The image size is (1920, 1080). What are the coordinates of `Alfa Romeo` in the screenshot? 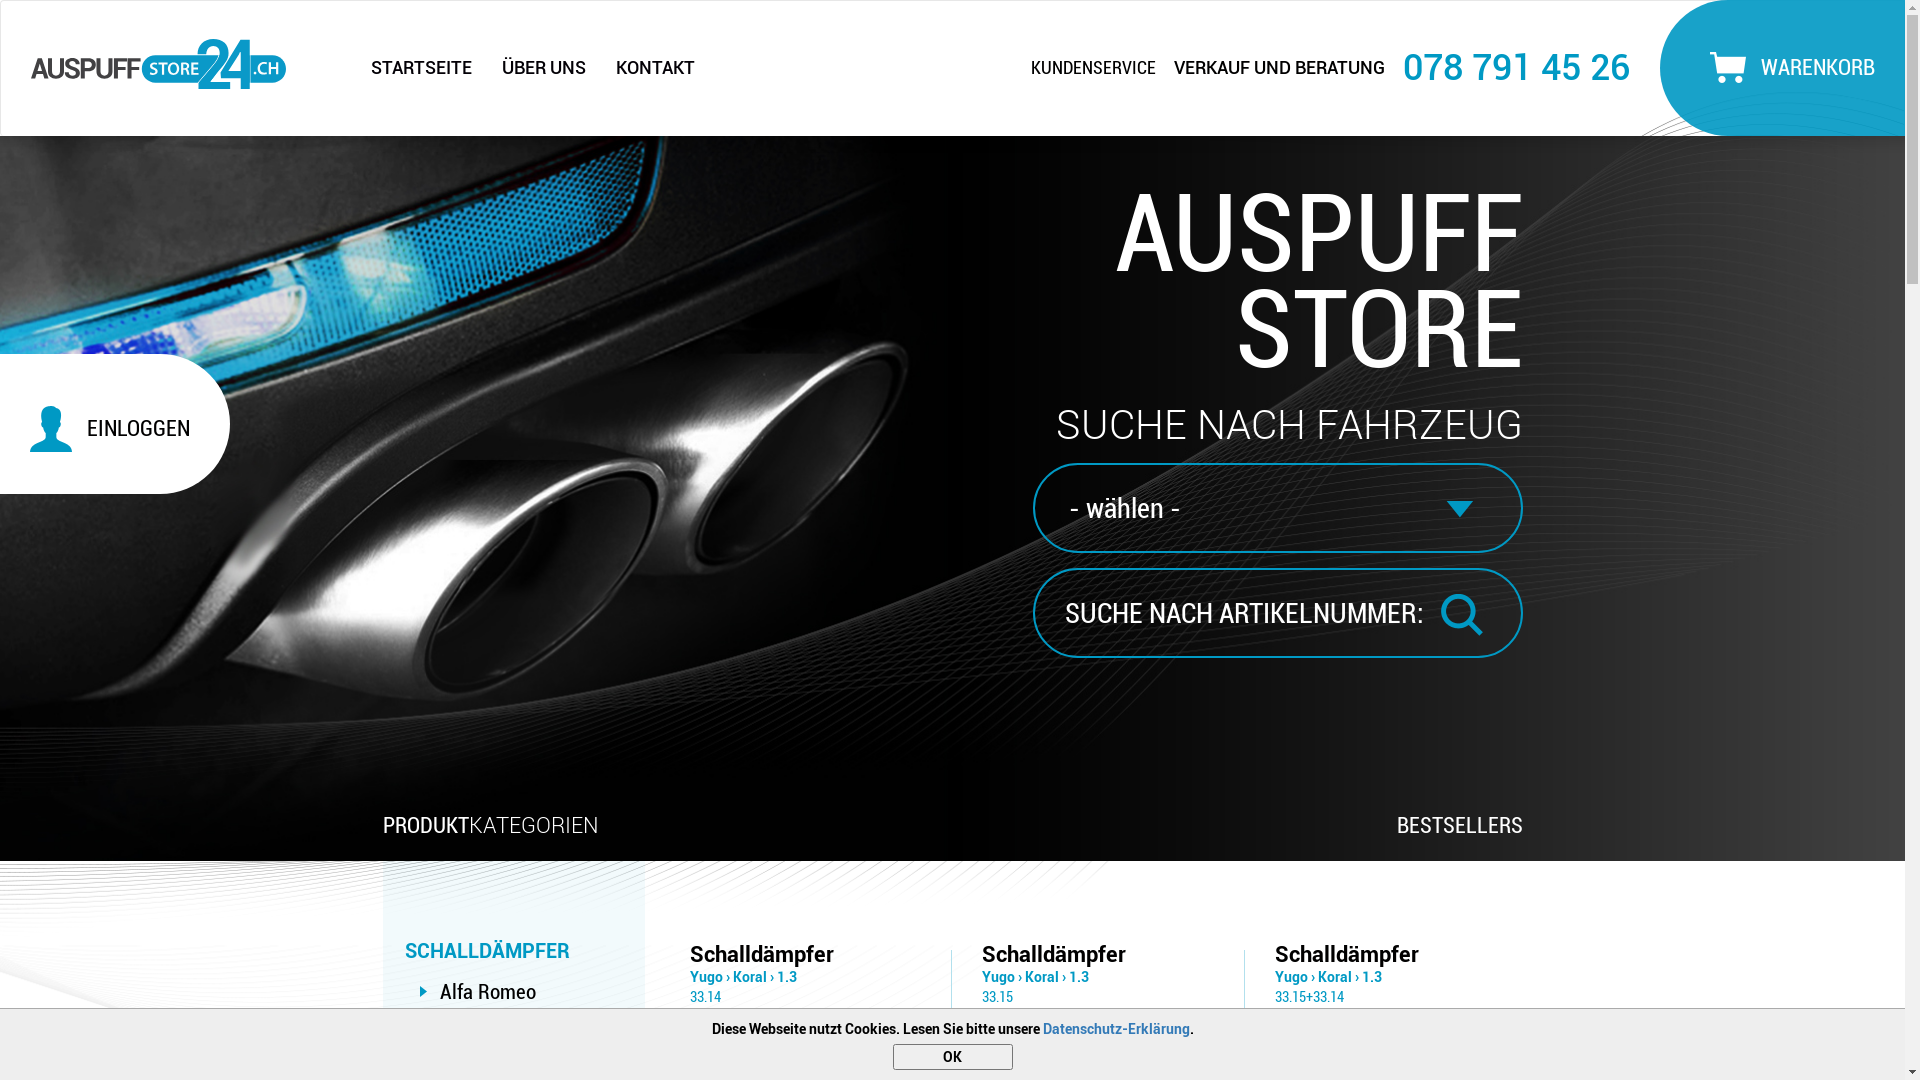 It's located at (488, 992).